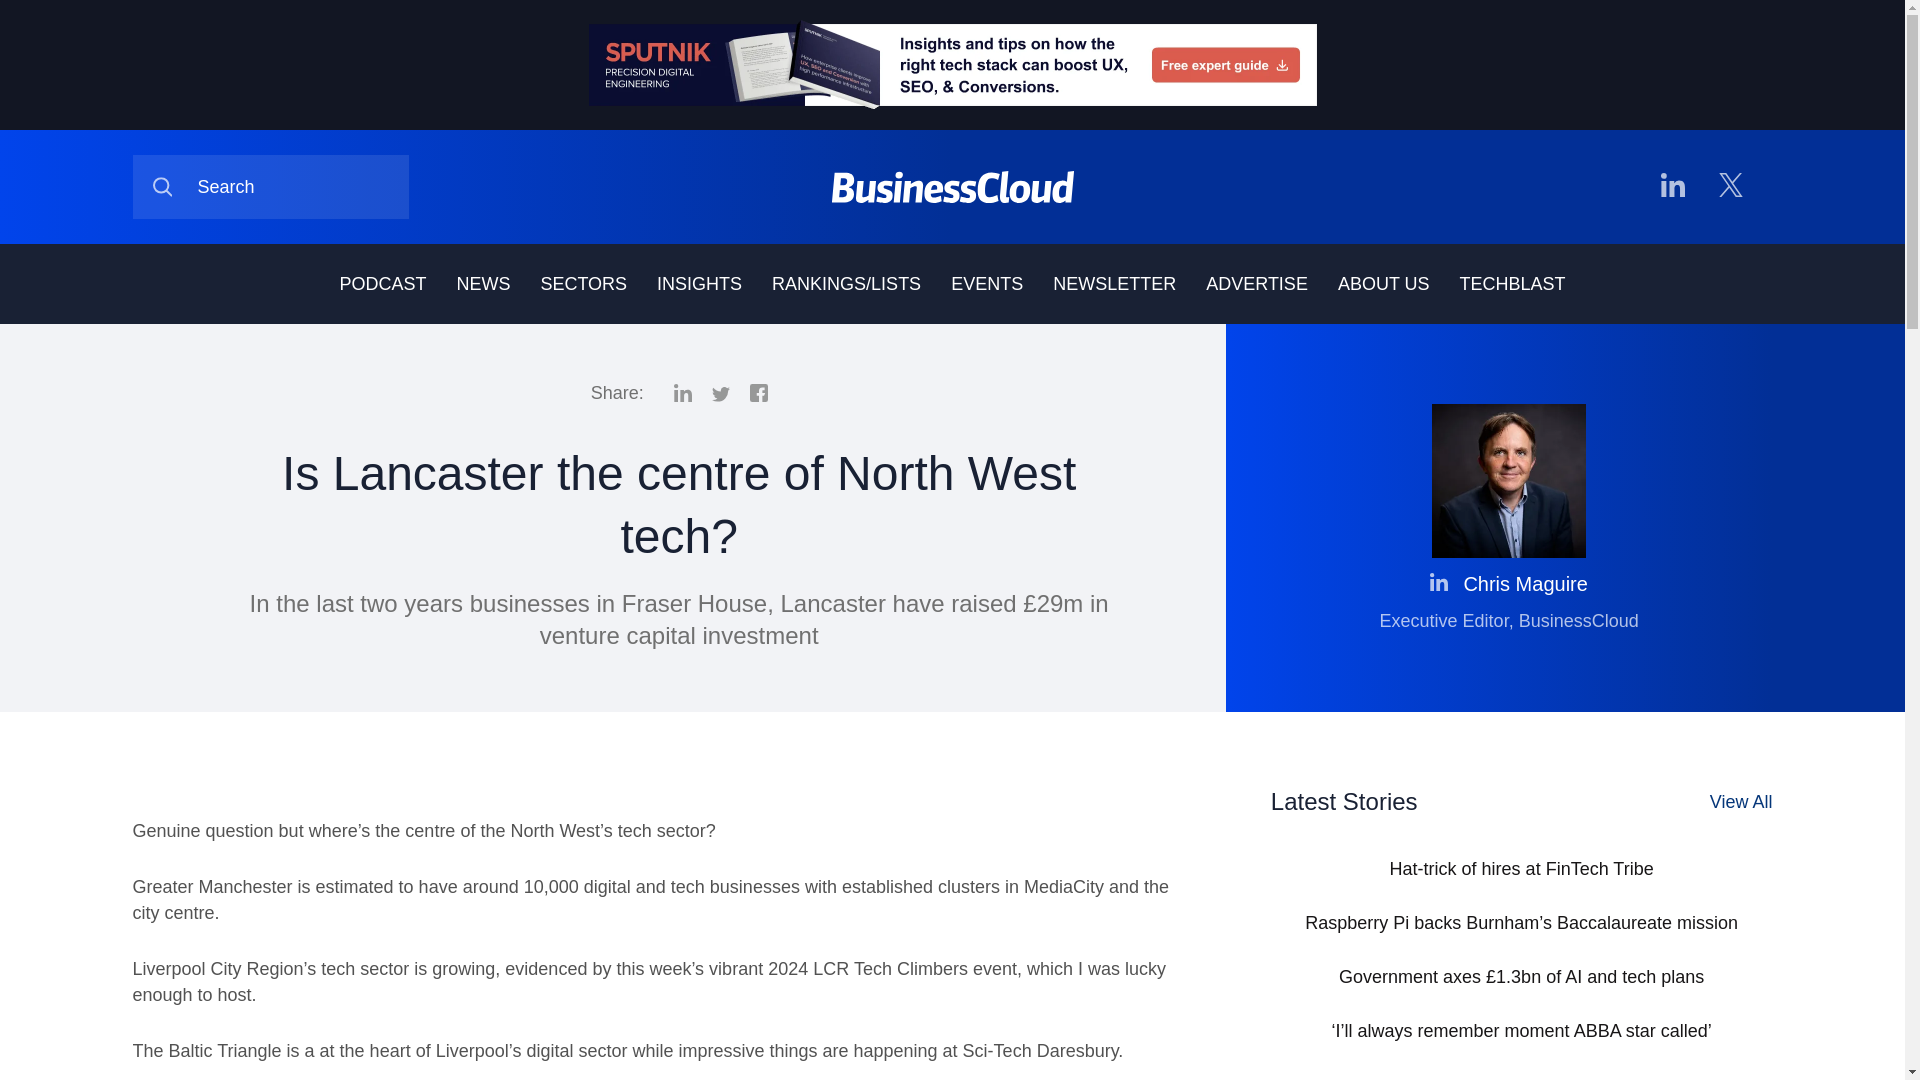 This screenshot has width=1920, height=1080. What do you see at coordinates (382, 284) in the screenshot?
I see `PODCAST` at bounding box center [382, 284].